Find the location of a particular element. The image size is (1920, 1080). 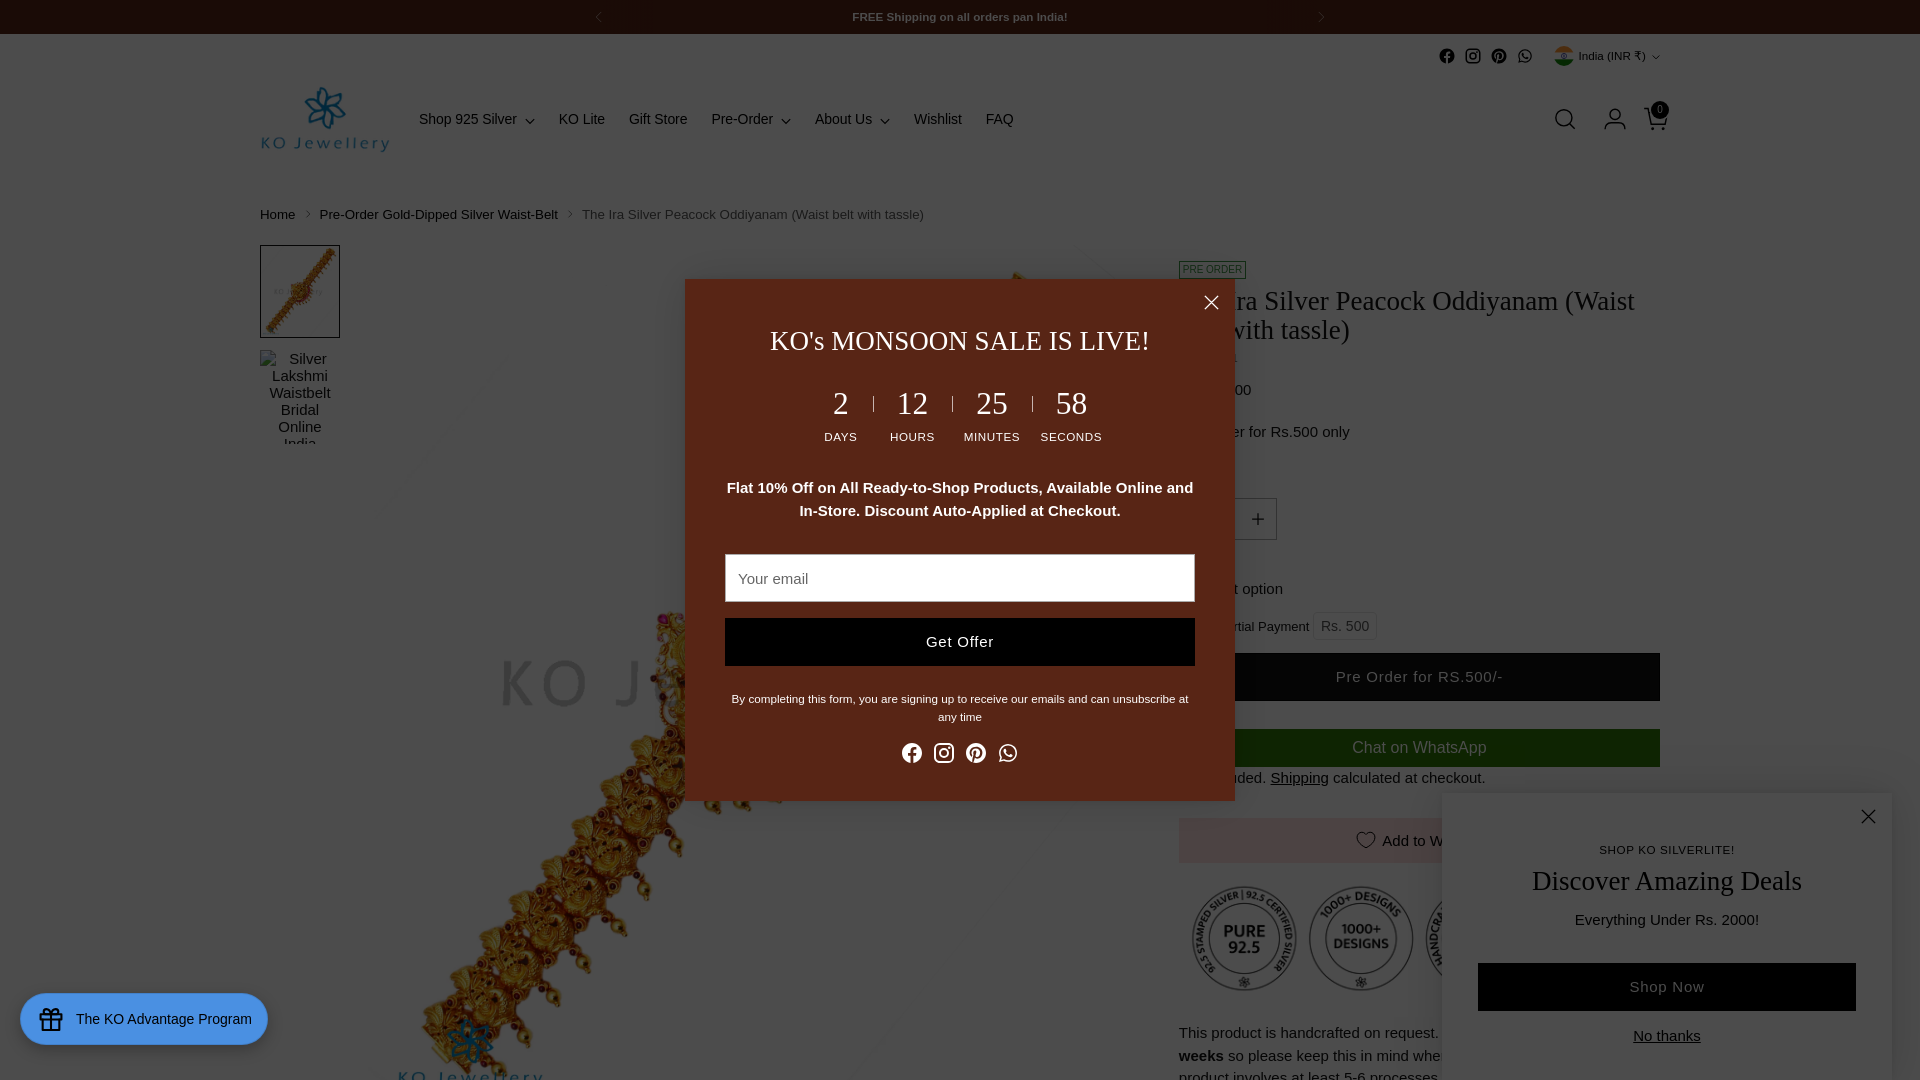

KO Jewellery on WhatsApp is located at coordinates (1525, 56).